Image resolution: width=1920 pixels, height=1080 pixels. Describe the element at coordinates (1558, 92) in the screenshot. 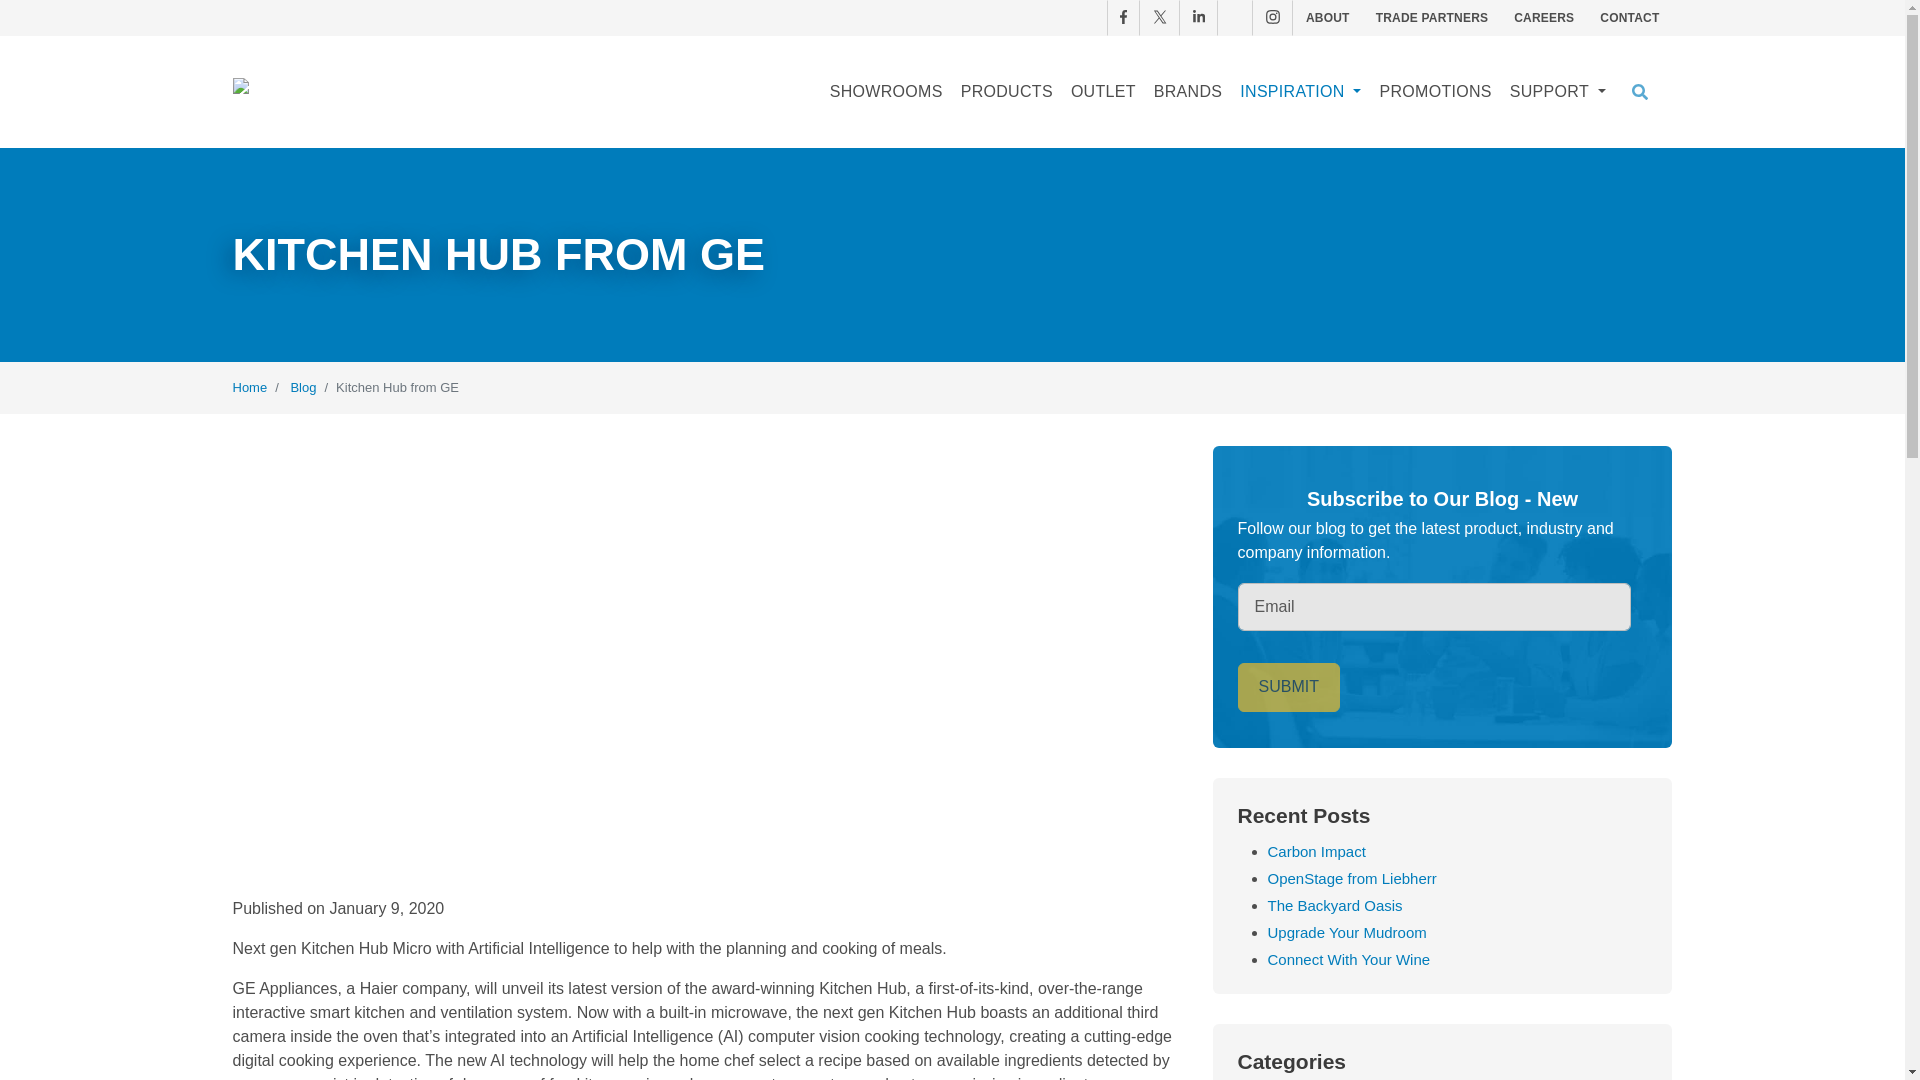

I see `SUPPORT` at that location.